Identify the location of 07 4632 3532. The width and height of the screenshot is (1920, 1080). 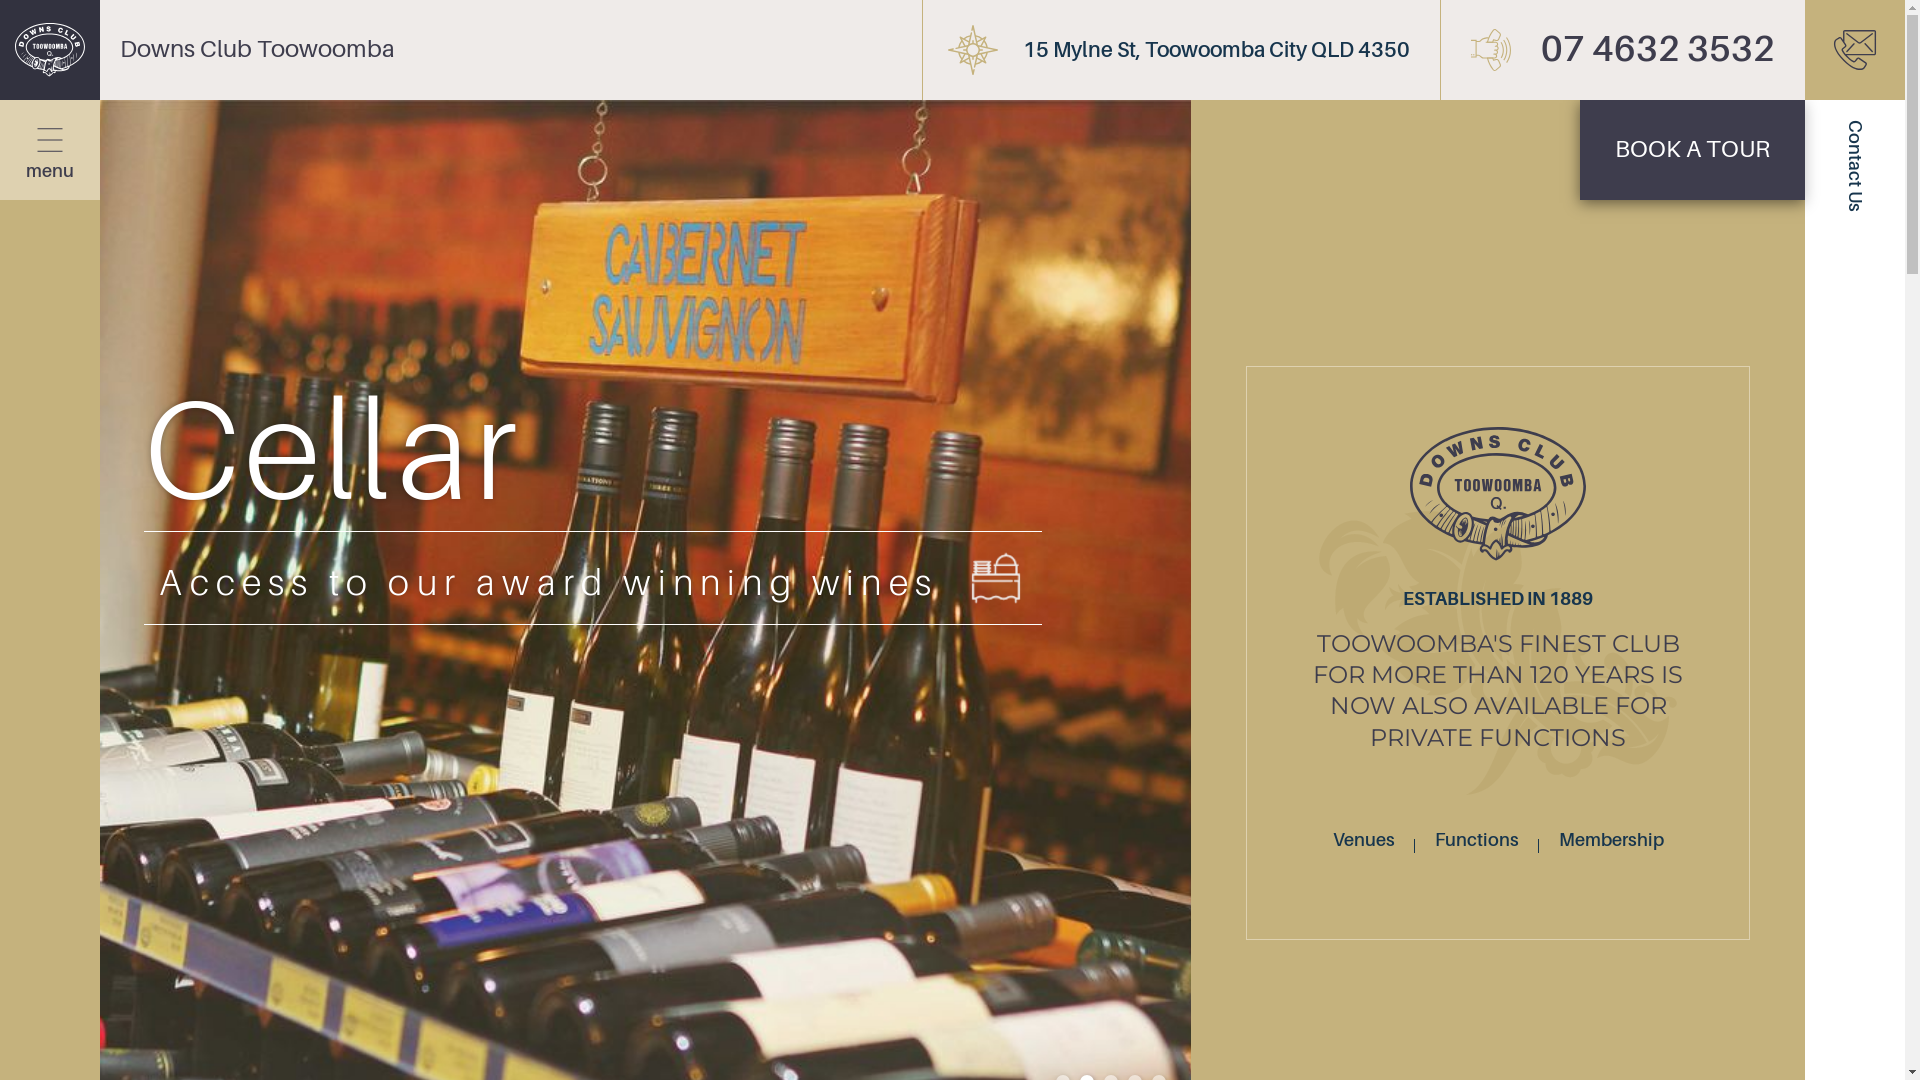
(1622, 50).